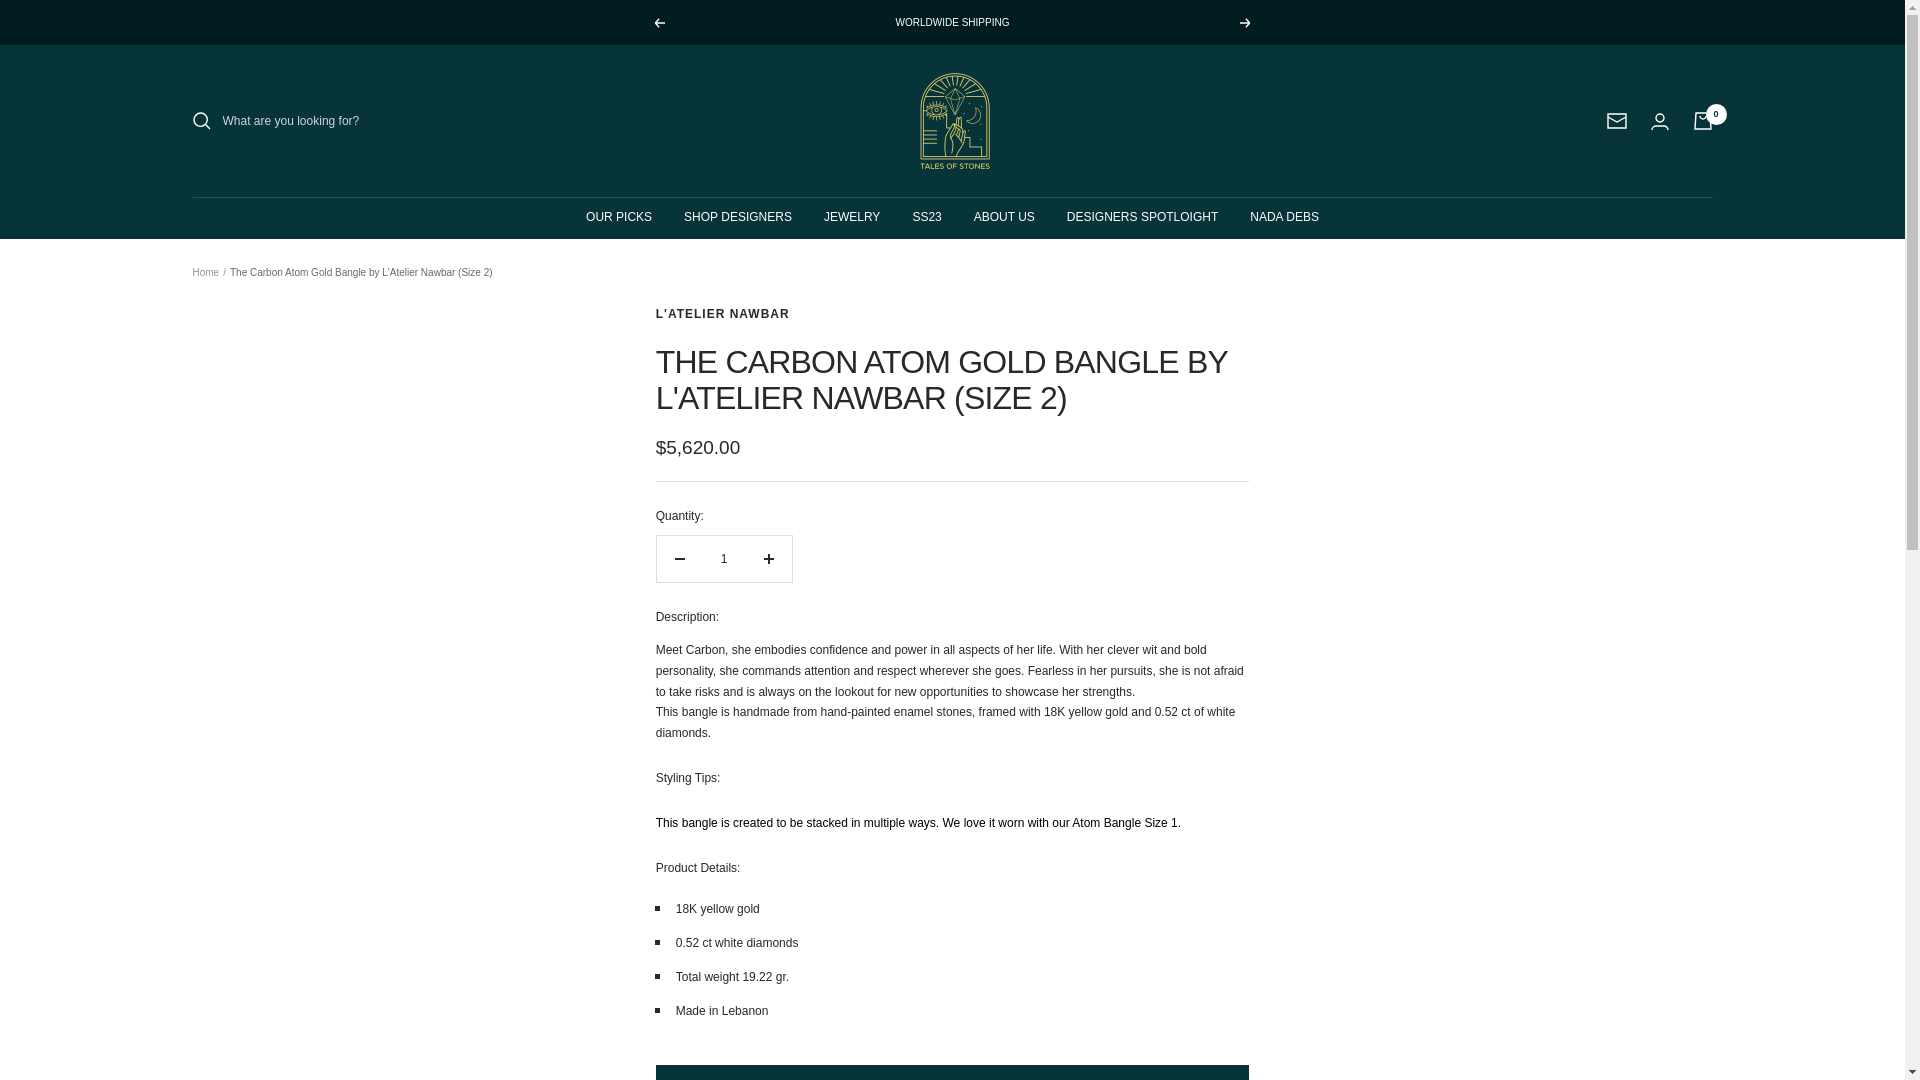 The width and height of the screenshot is (1920, 1080). Describe the element at coordinates (724, 558) in the screenshot. I see `1` at that location.